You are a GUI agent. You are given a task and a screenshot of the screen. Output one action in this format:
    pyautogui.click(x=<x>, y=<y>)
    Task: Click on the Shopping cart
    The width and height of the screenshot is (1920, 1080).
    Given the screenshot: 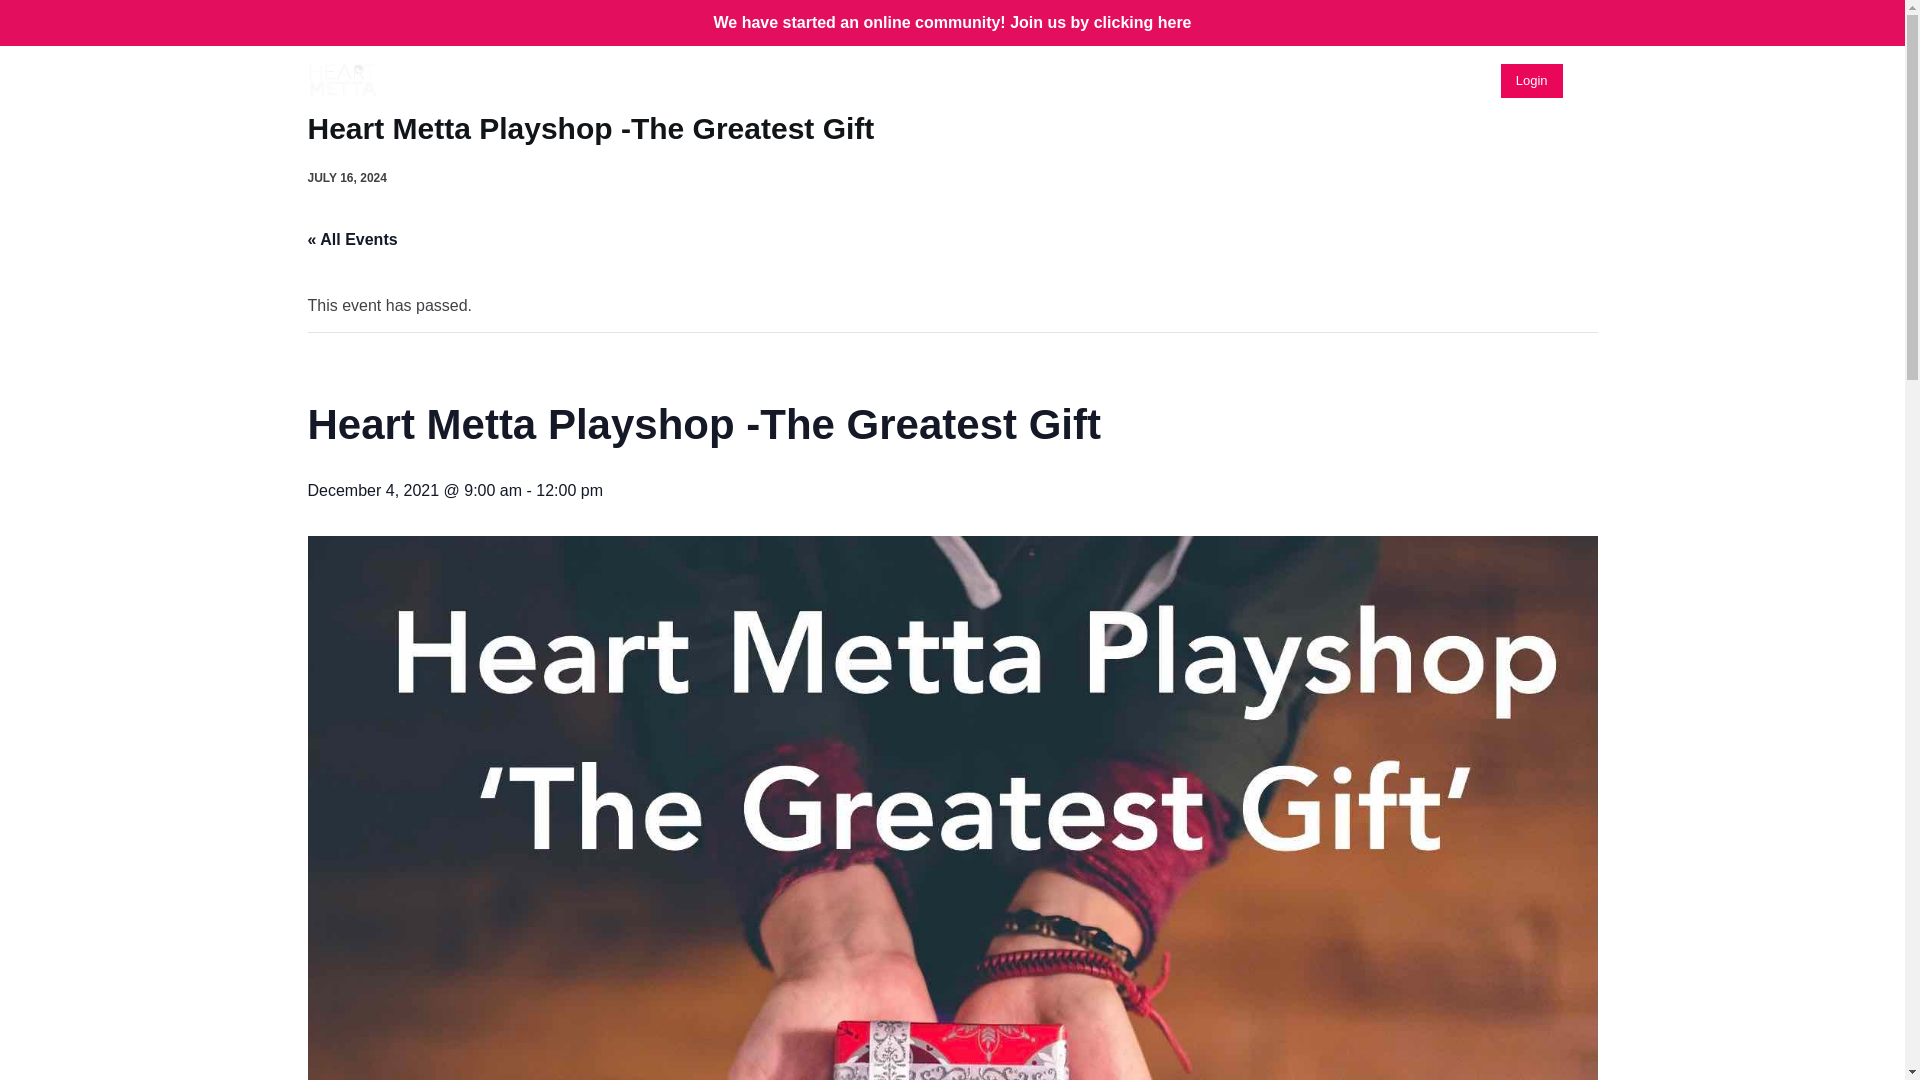 What is the action you would take?
    pyautogui.click(x=1590, y=81)
    